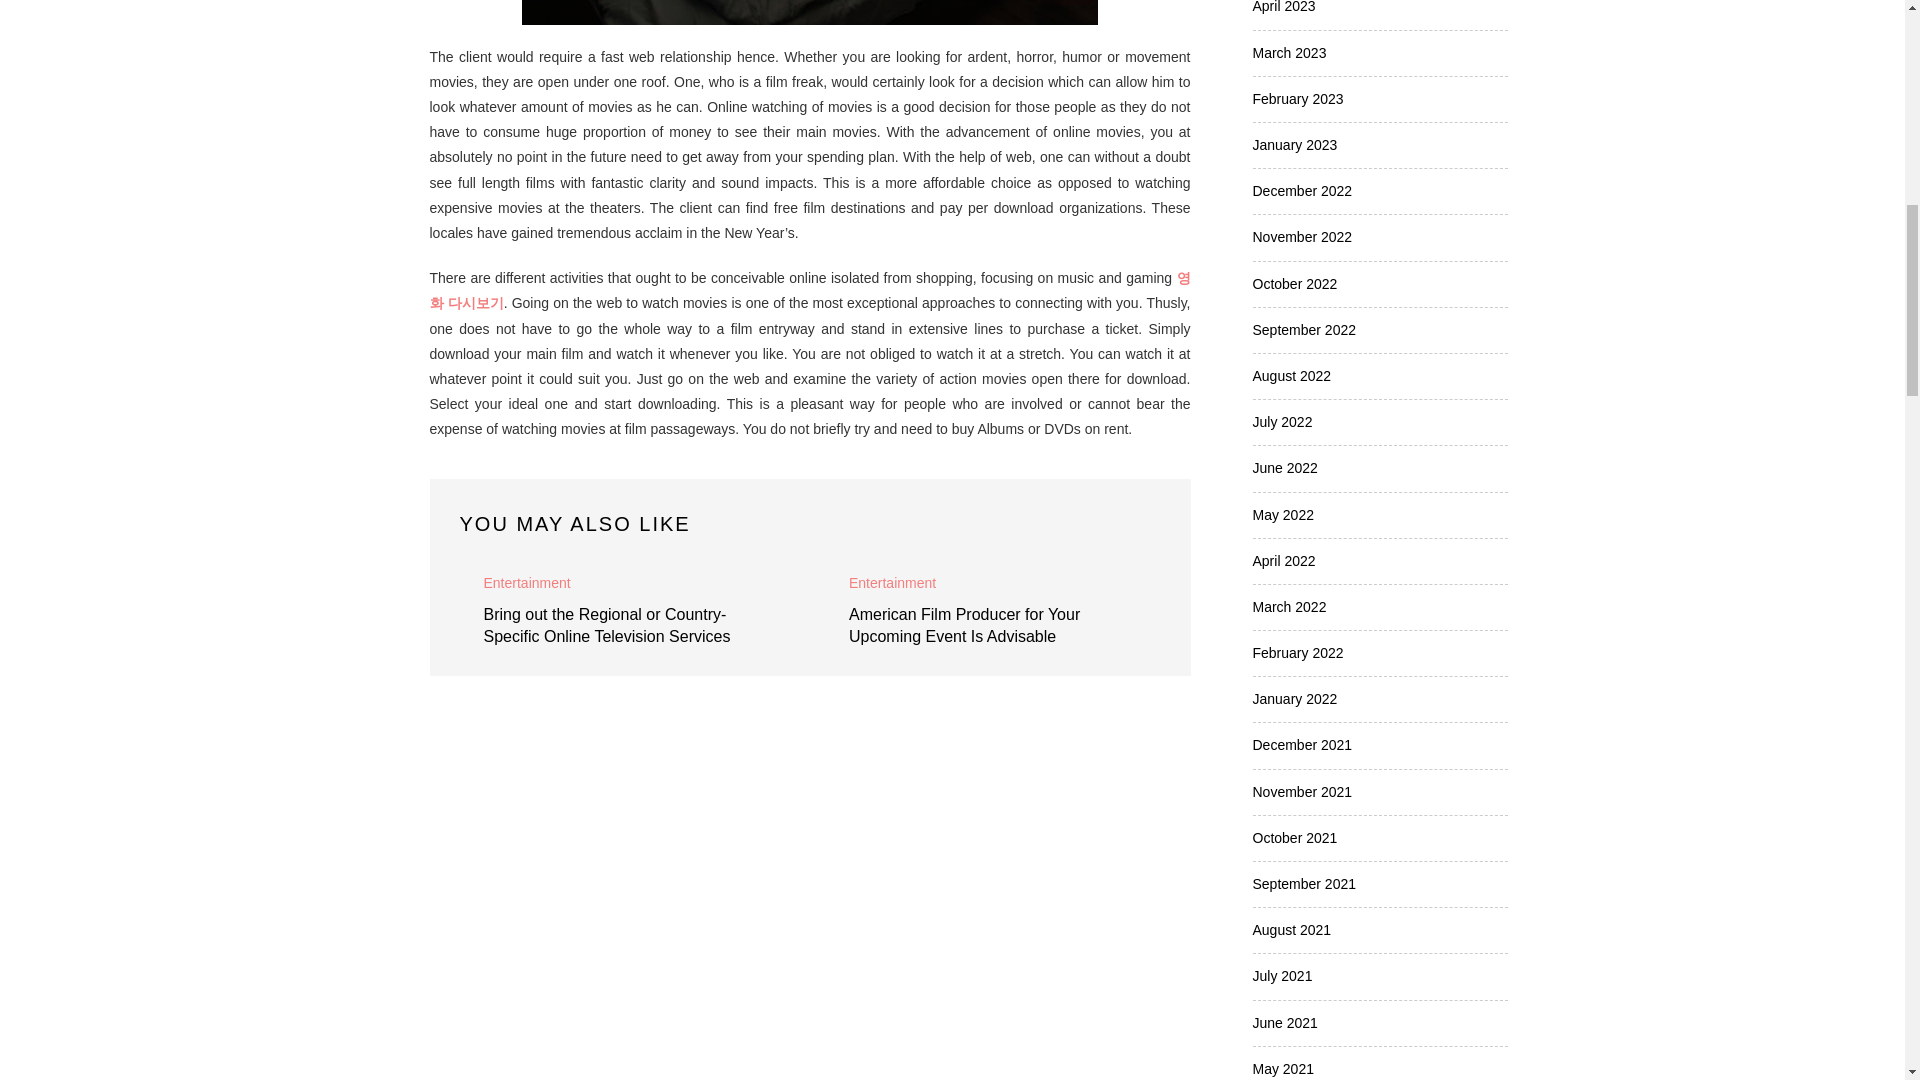  I want to click on Entertainment, so click(526, 582).